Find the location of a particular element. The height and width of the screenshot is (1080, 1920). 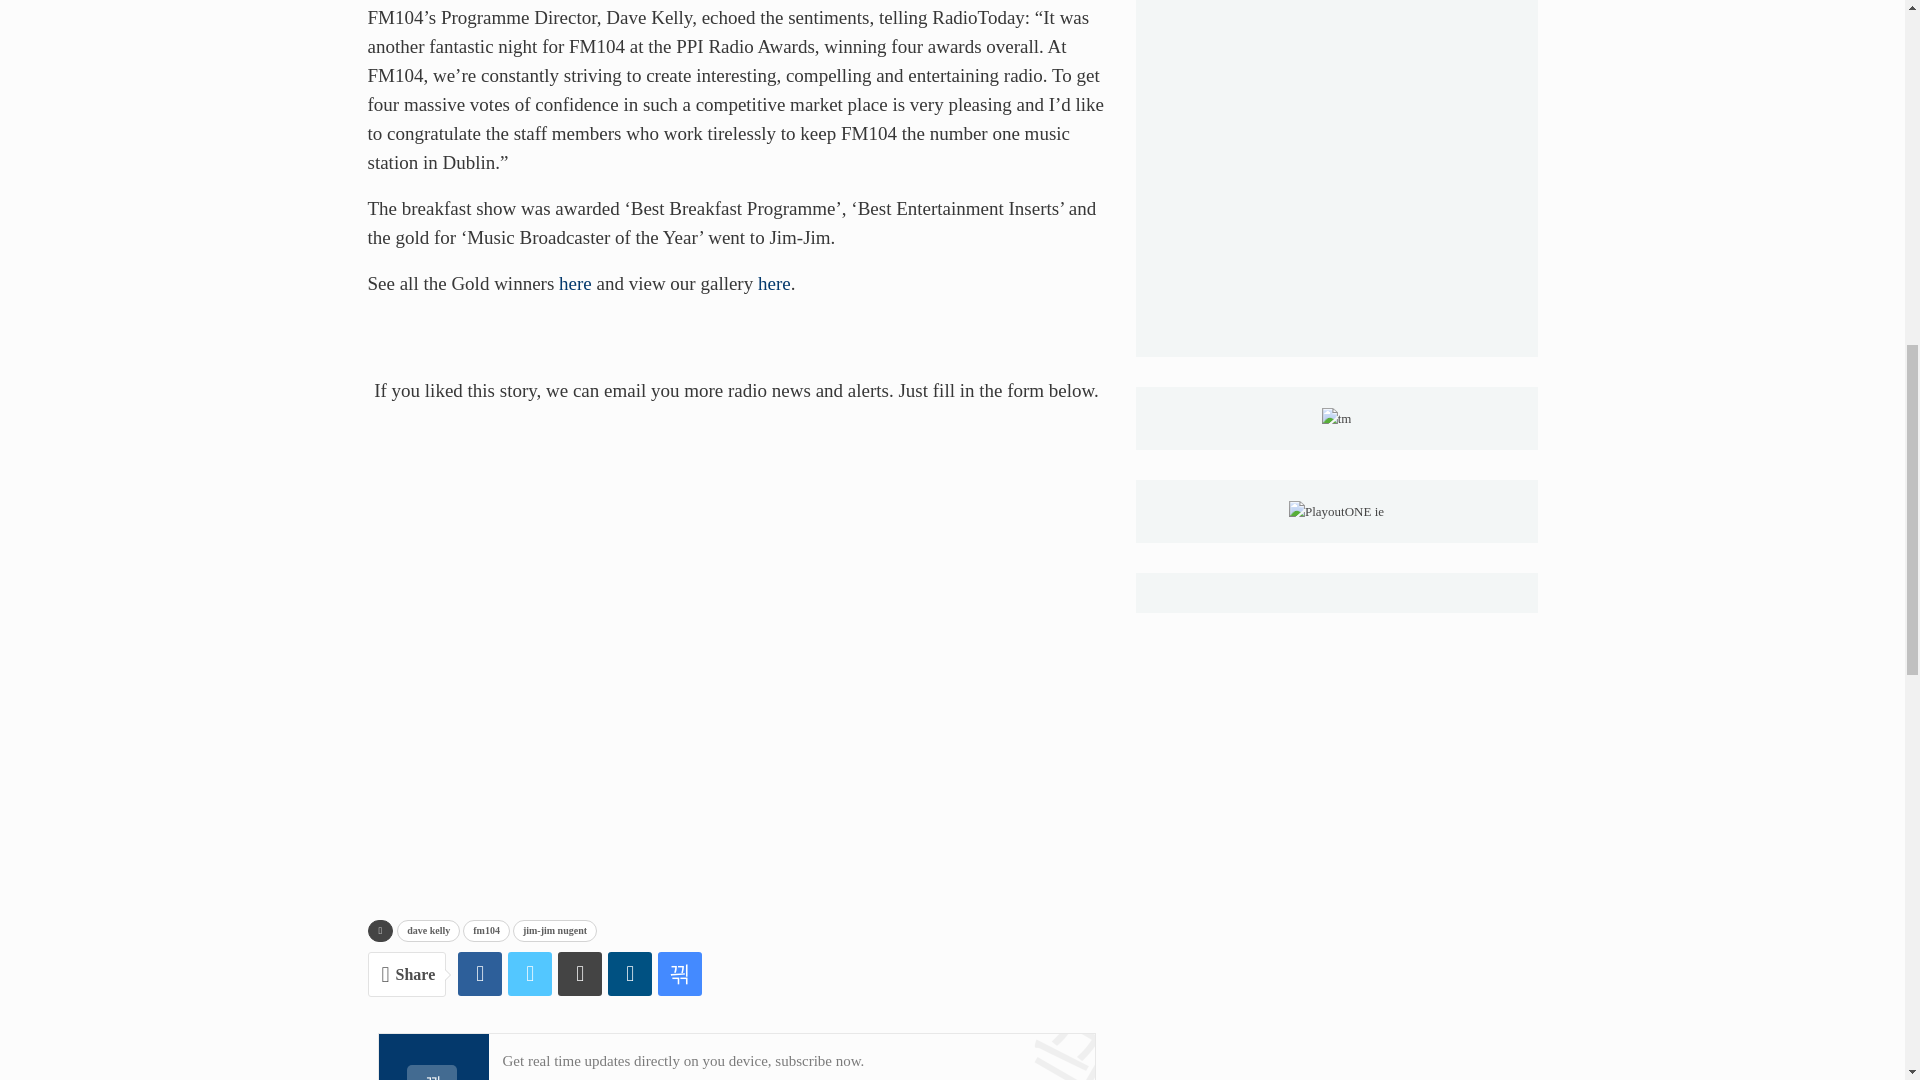

jim-jim nugent is located at coordinates (554, 930).